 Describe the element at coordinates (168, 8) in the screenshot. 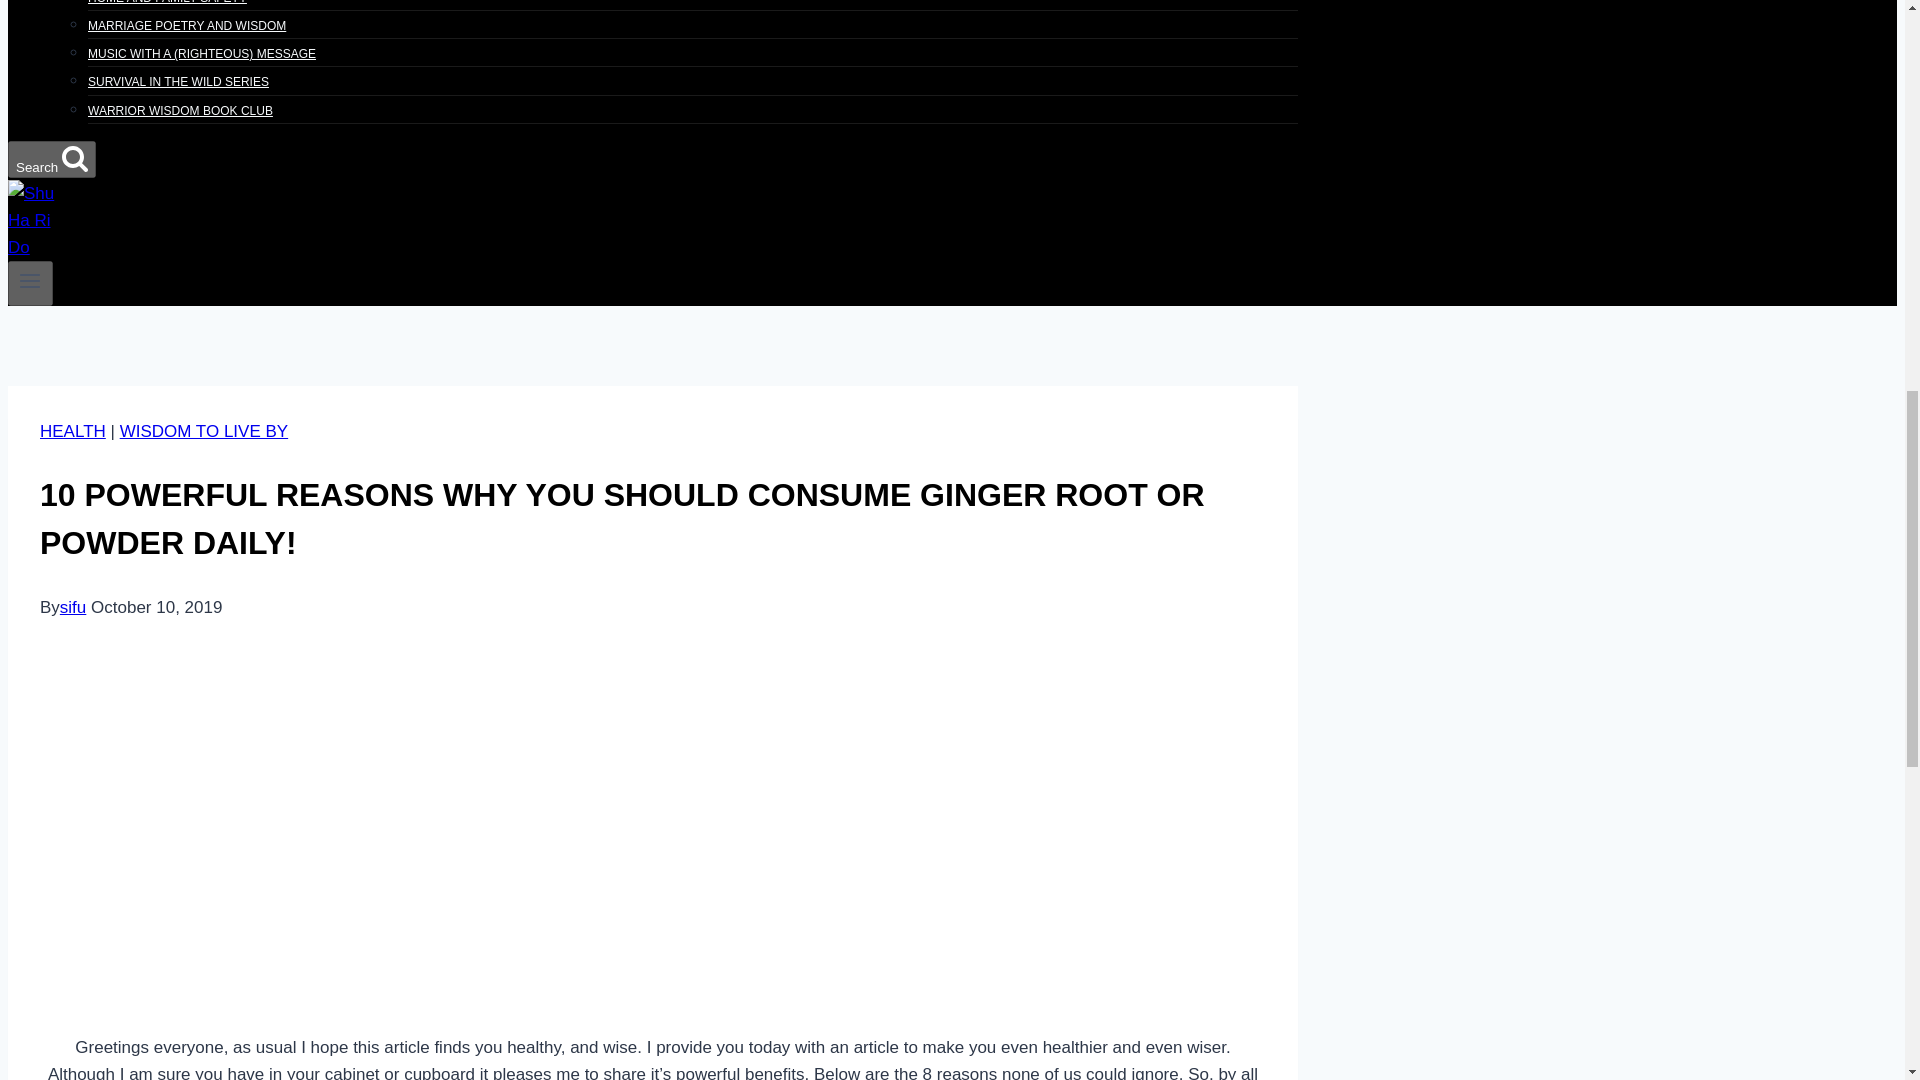

I see `HOME AND FAMILY SAFETY` at that location.